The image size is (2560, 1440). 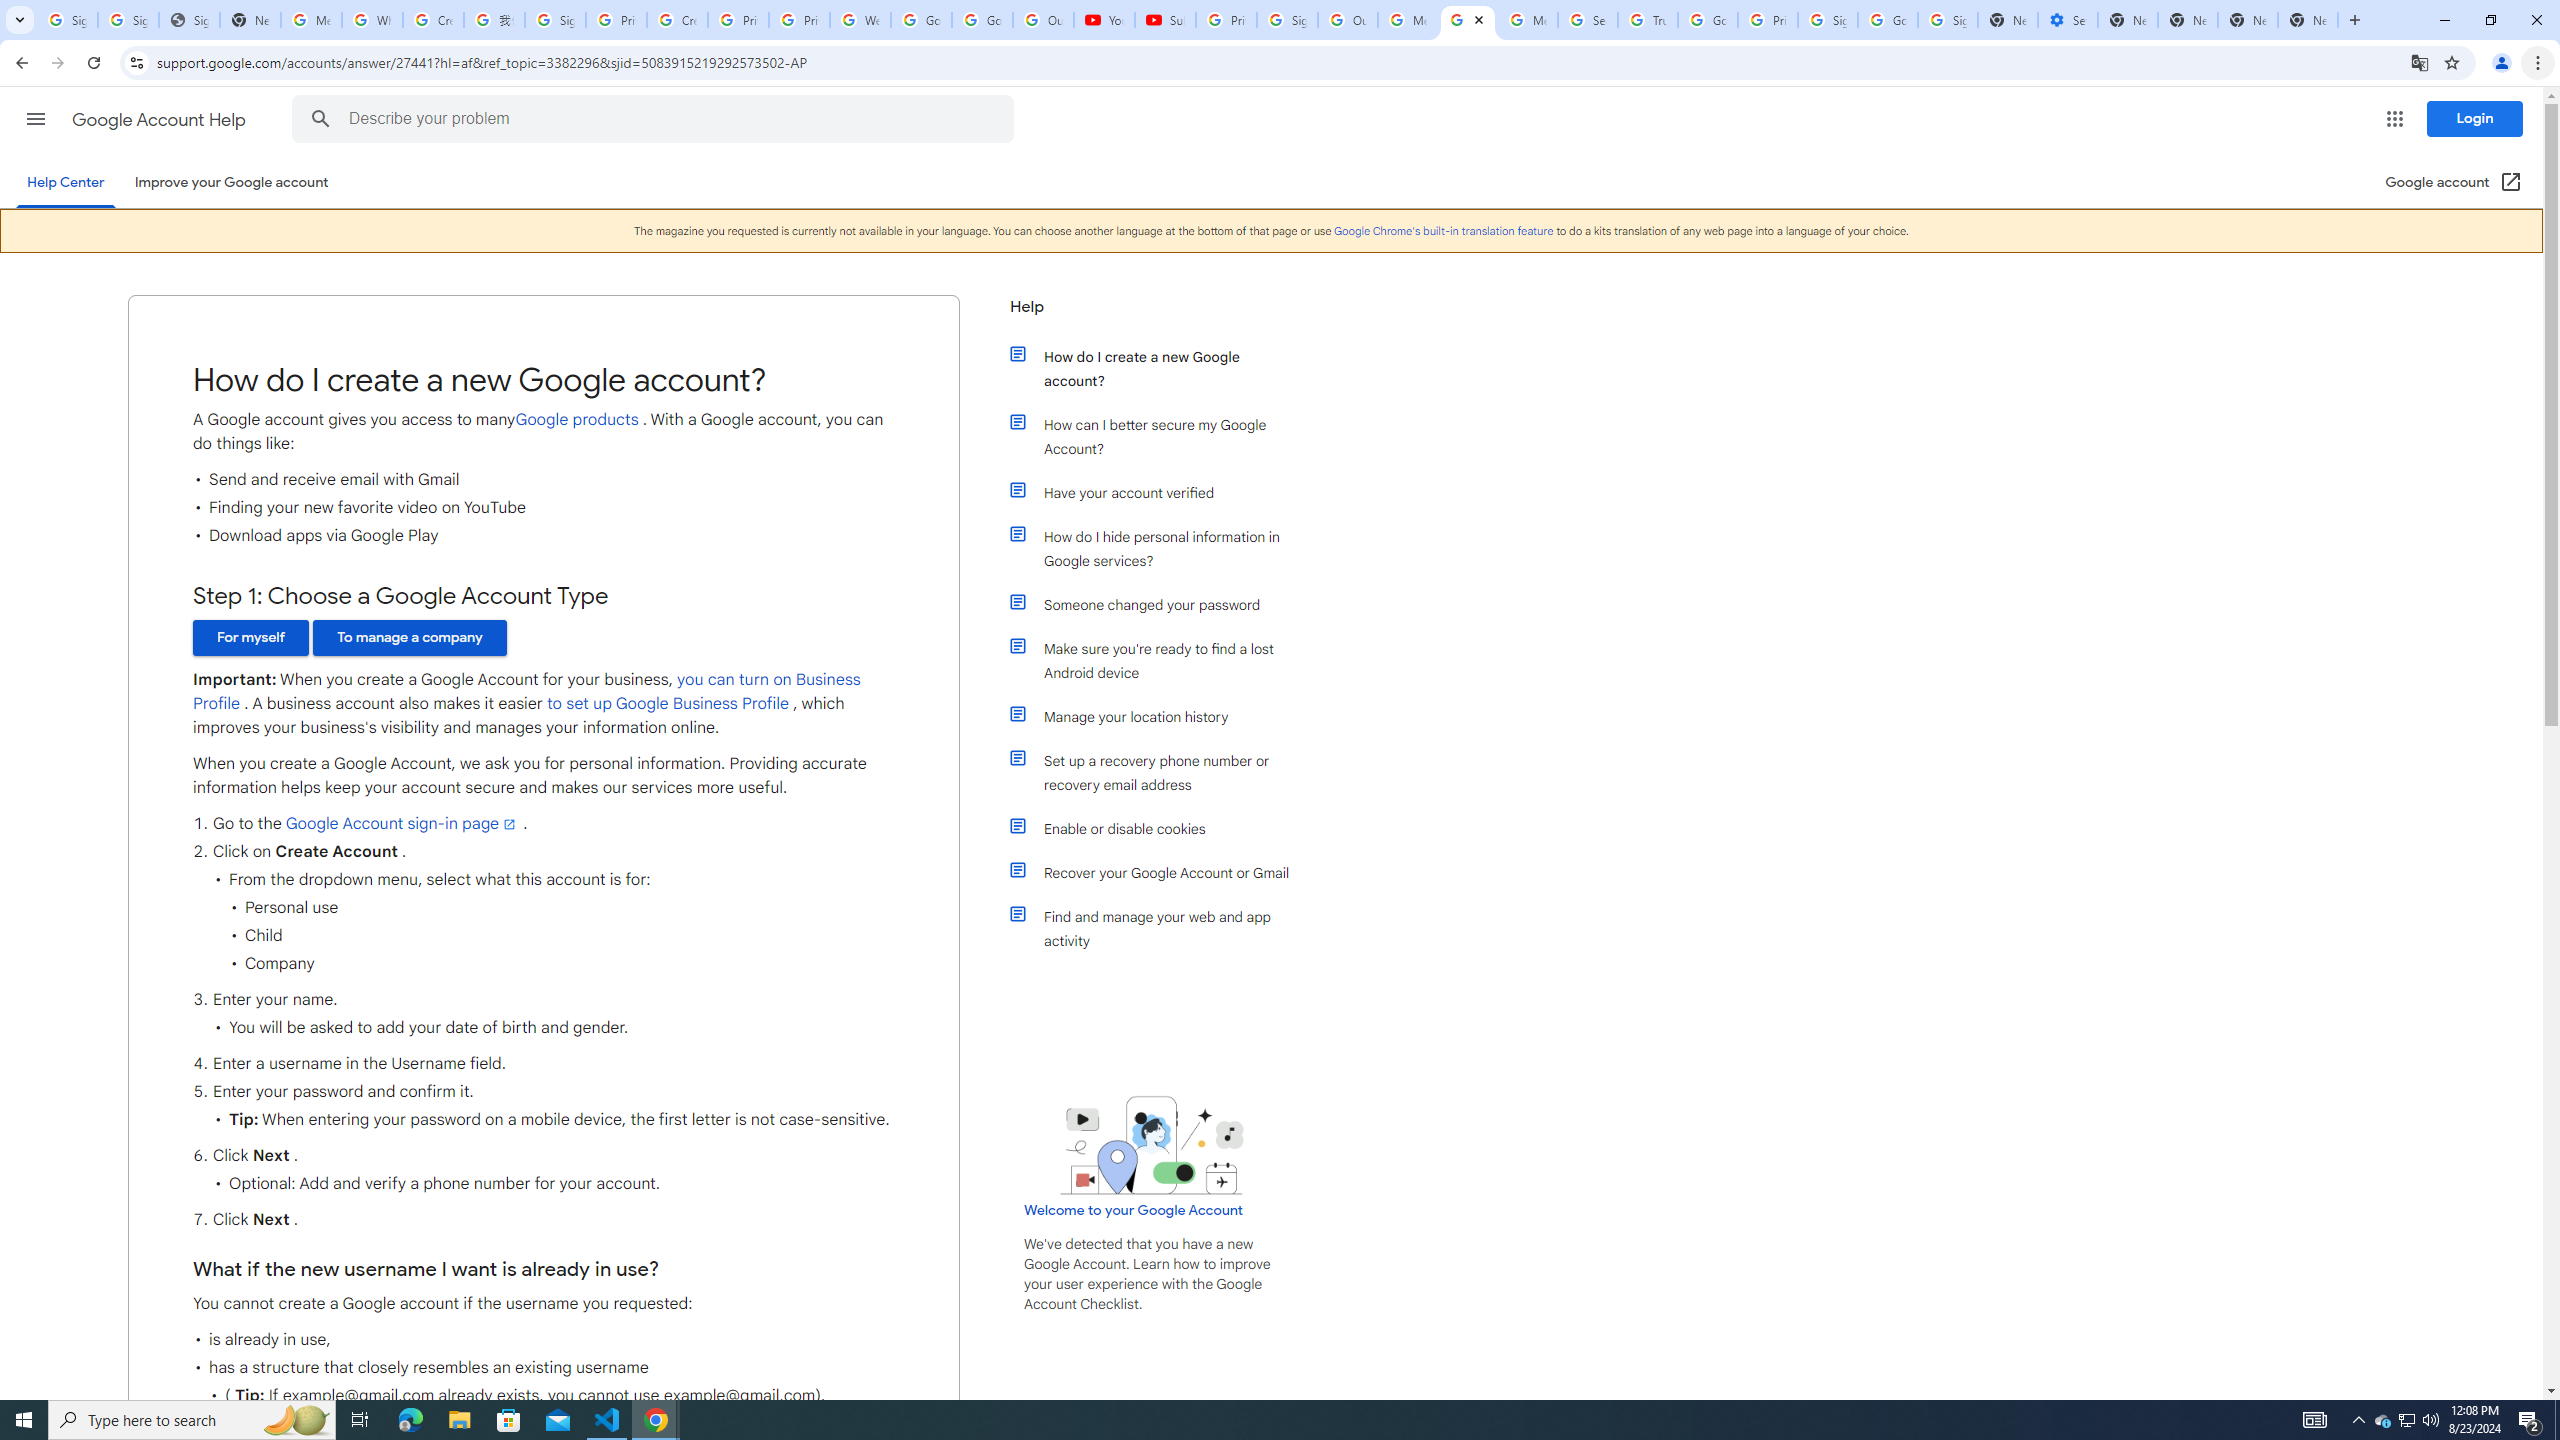 I want to click on New Tab, so click(x=2126, y=20).